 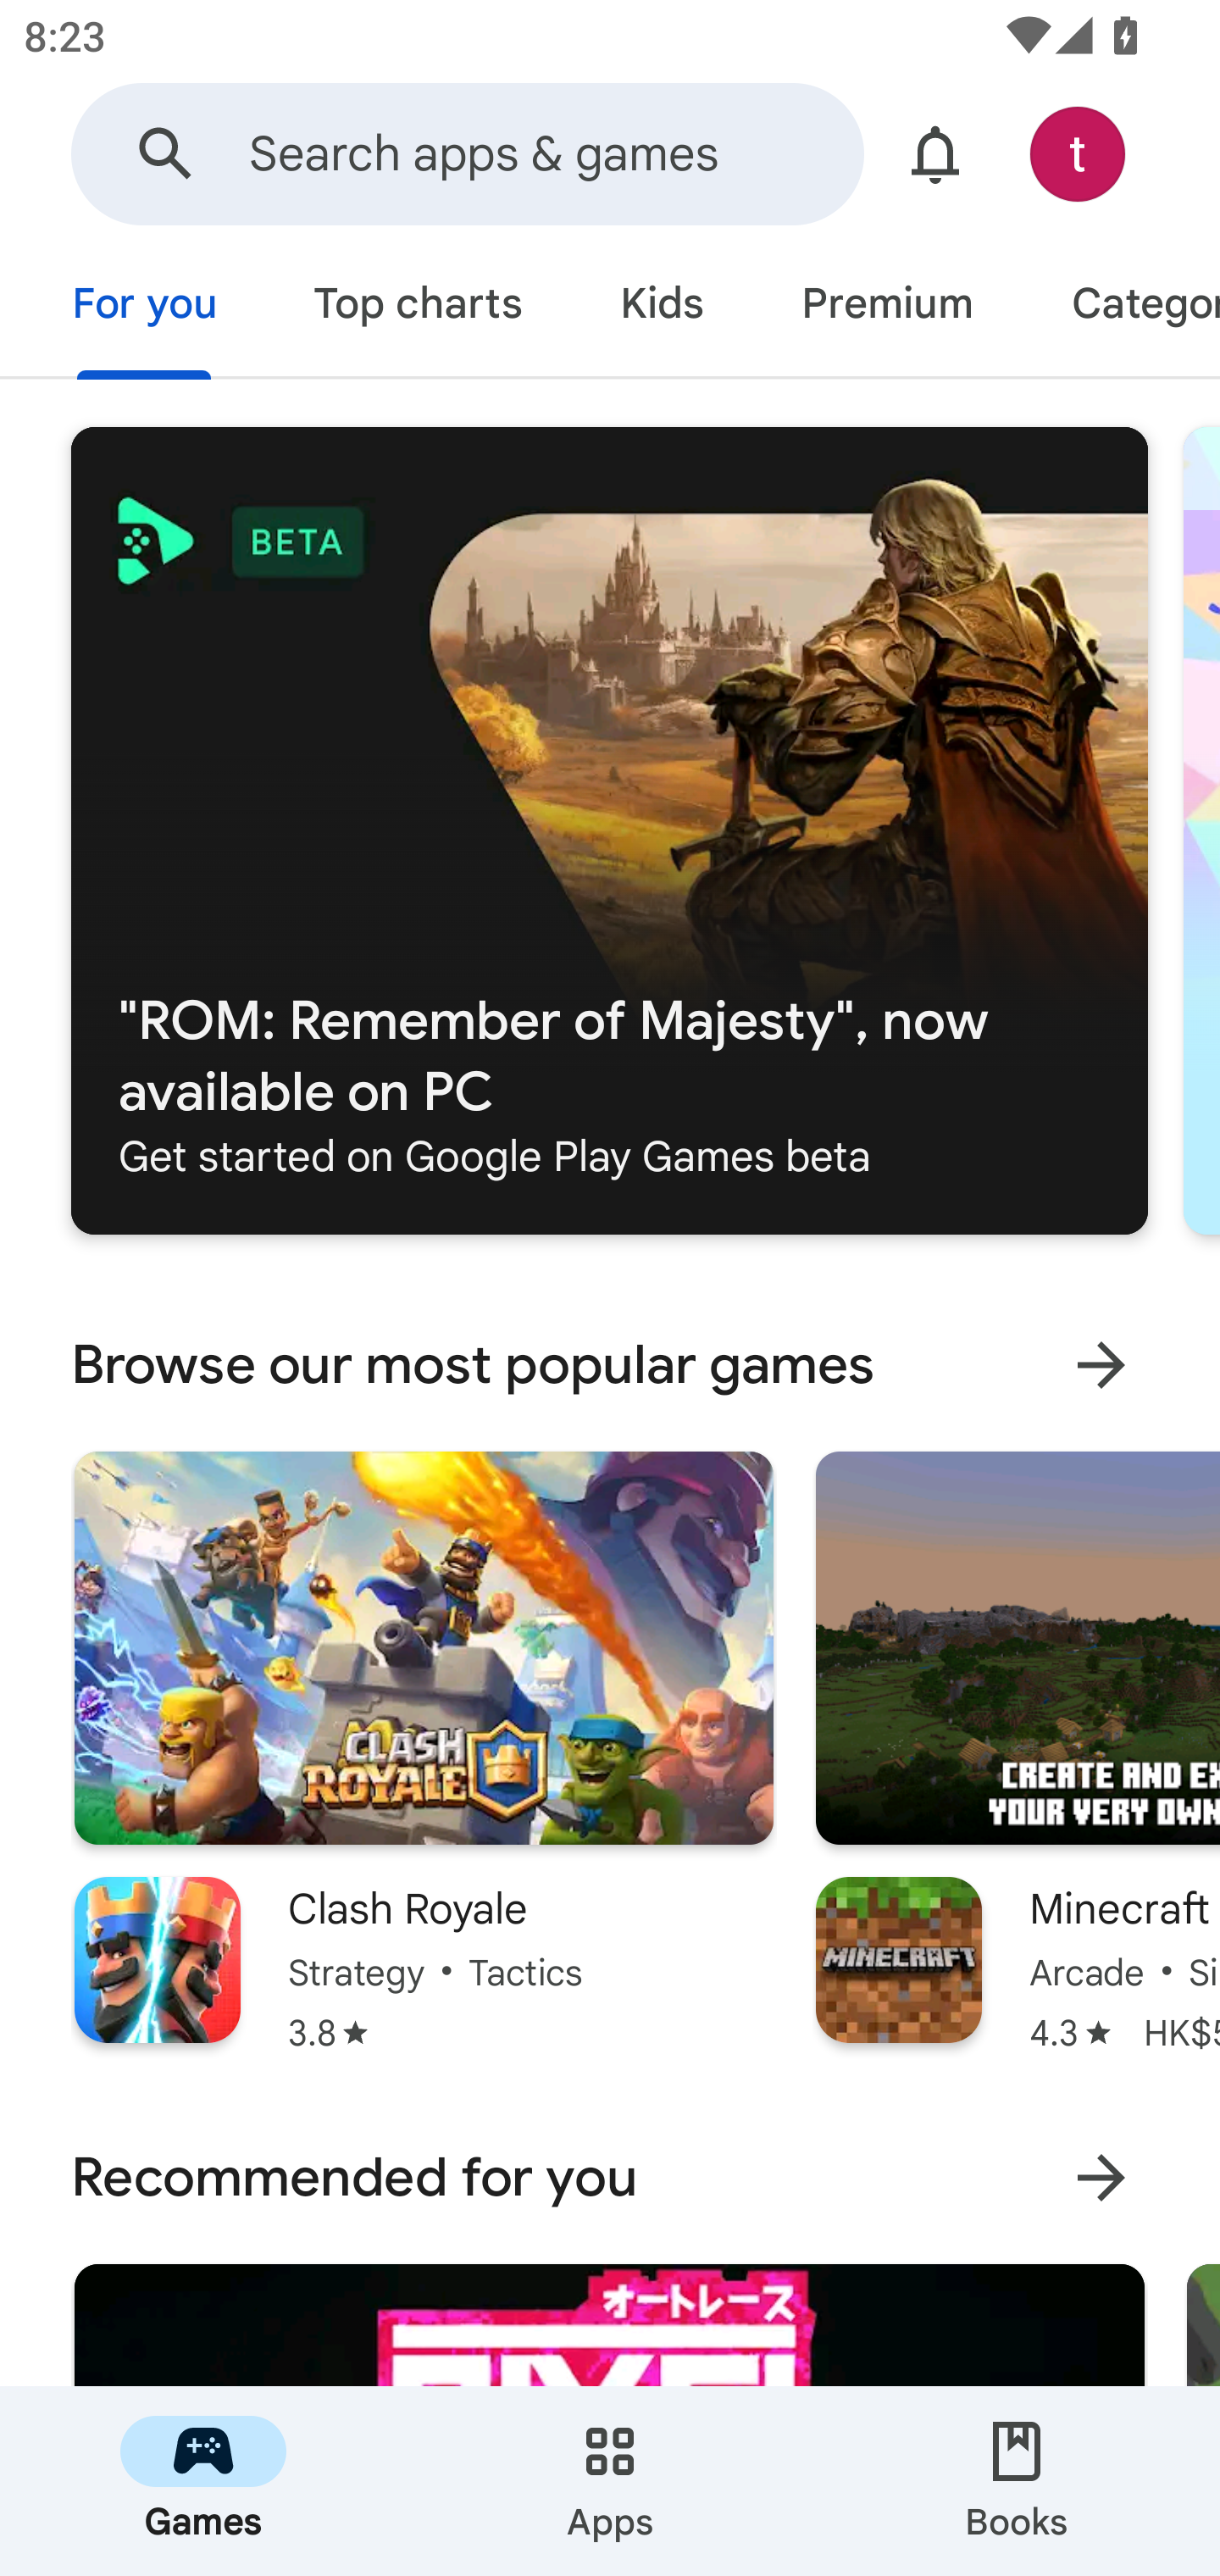 I want to click on Search Google Play, so click(x=166, y=154).